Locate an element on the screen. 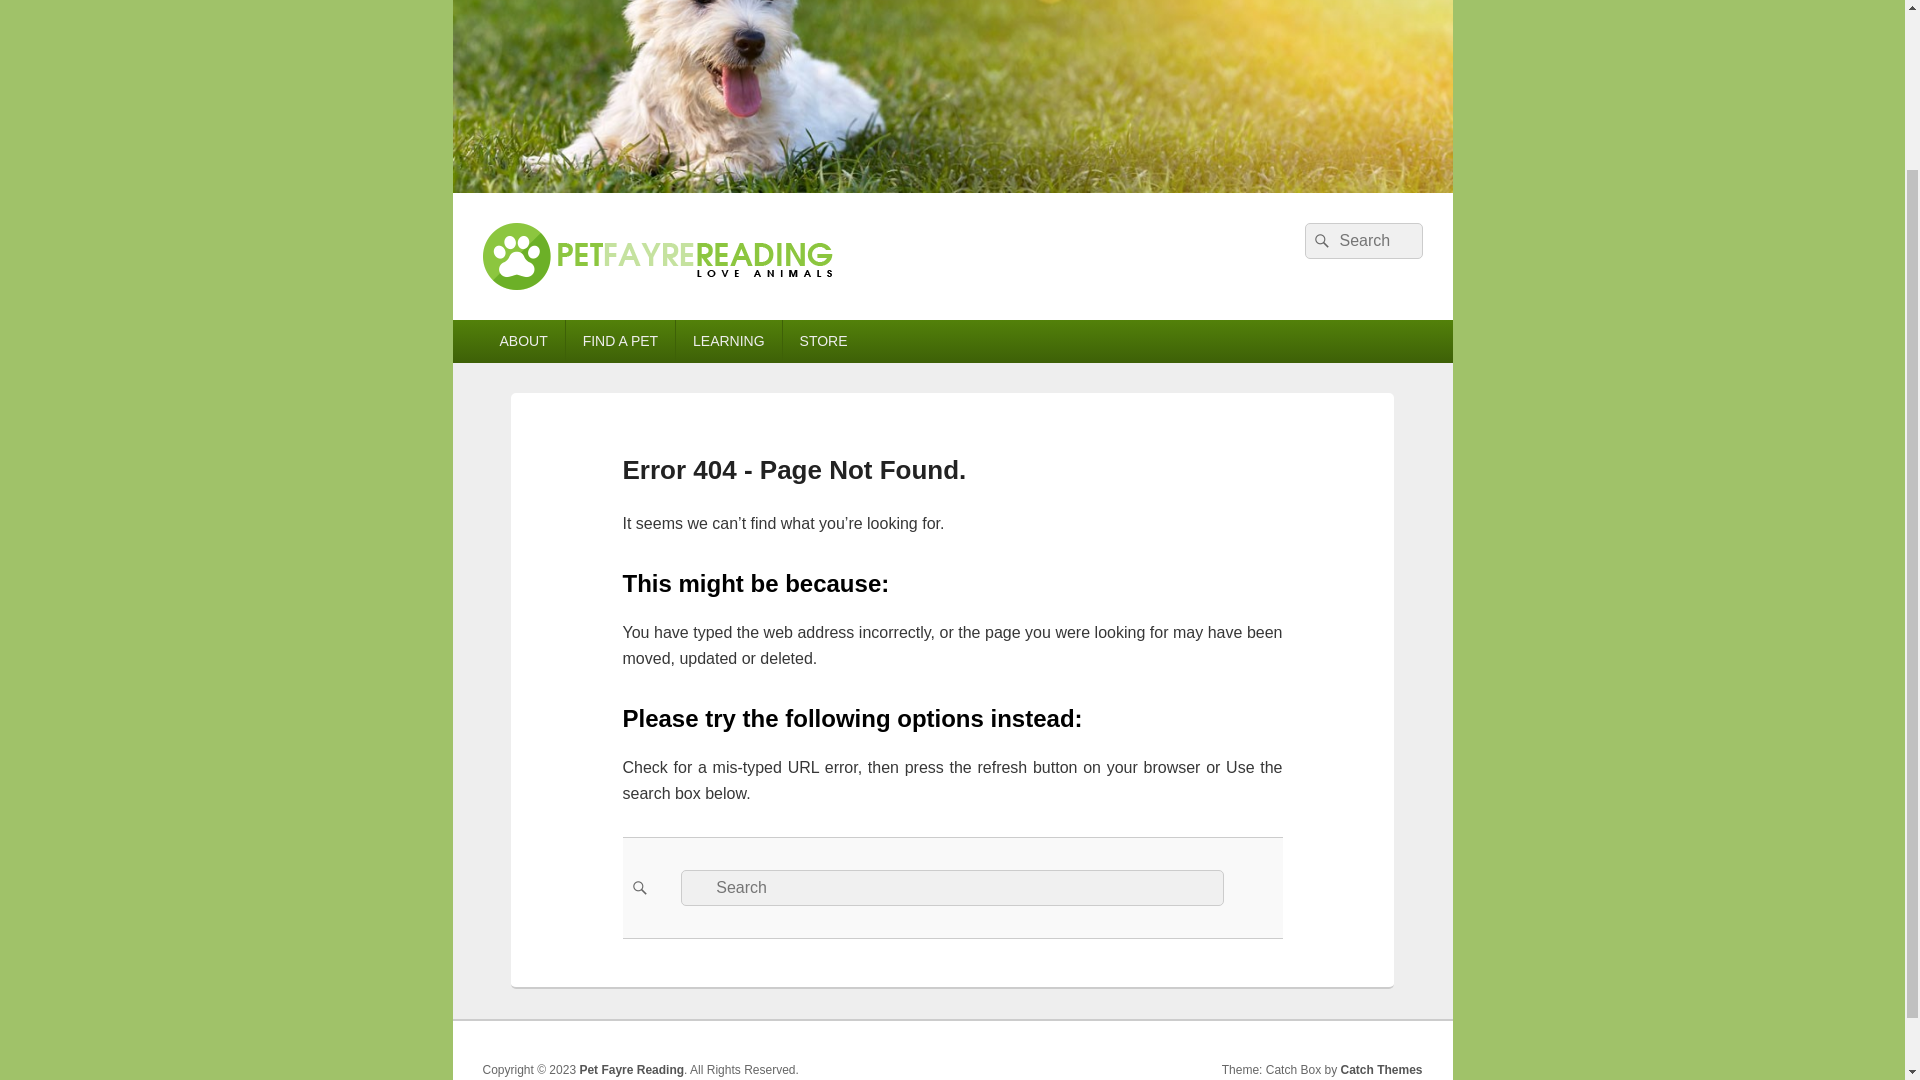 The height and width of the screenshot is (1080, 1920). LEARNING is located at coordinates (728, 340).